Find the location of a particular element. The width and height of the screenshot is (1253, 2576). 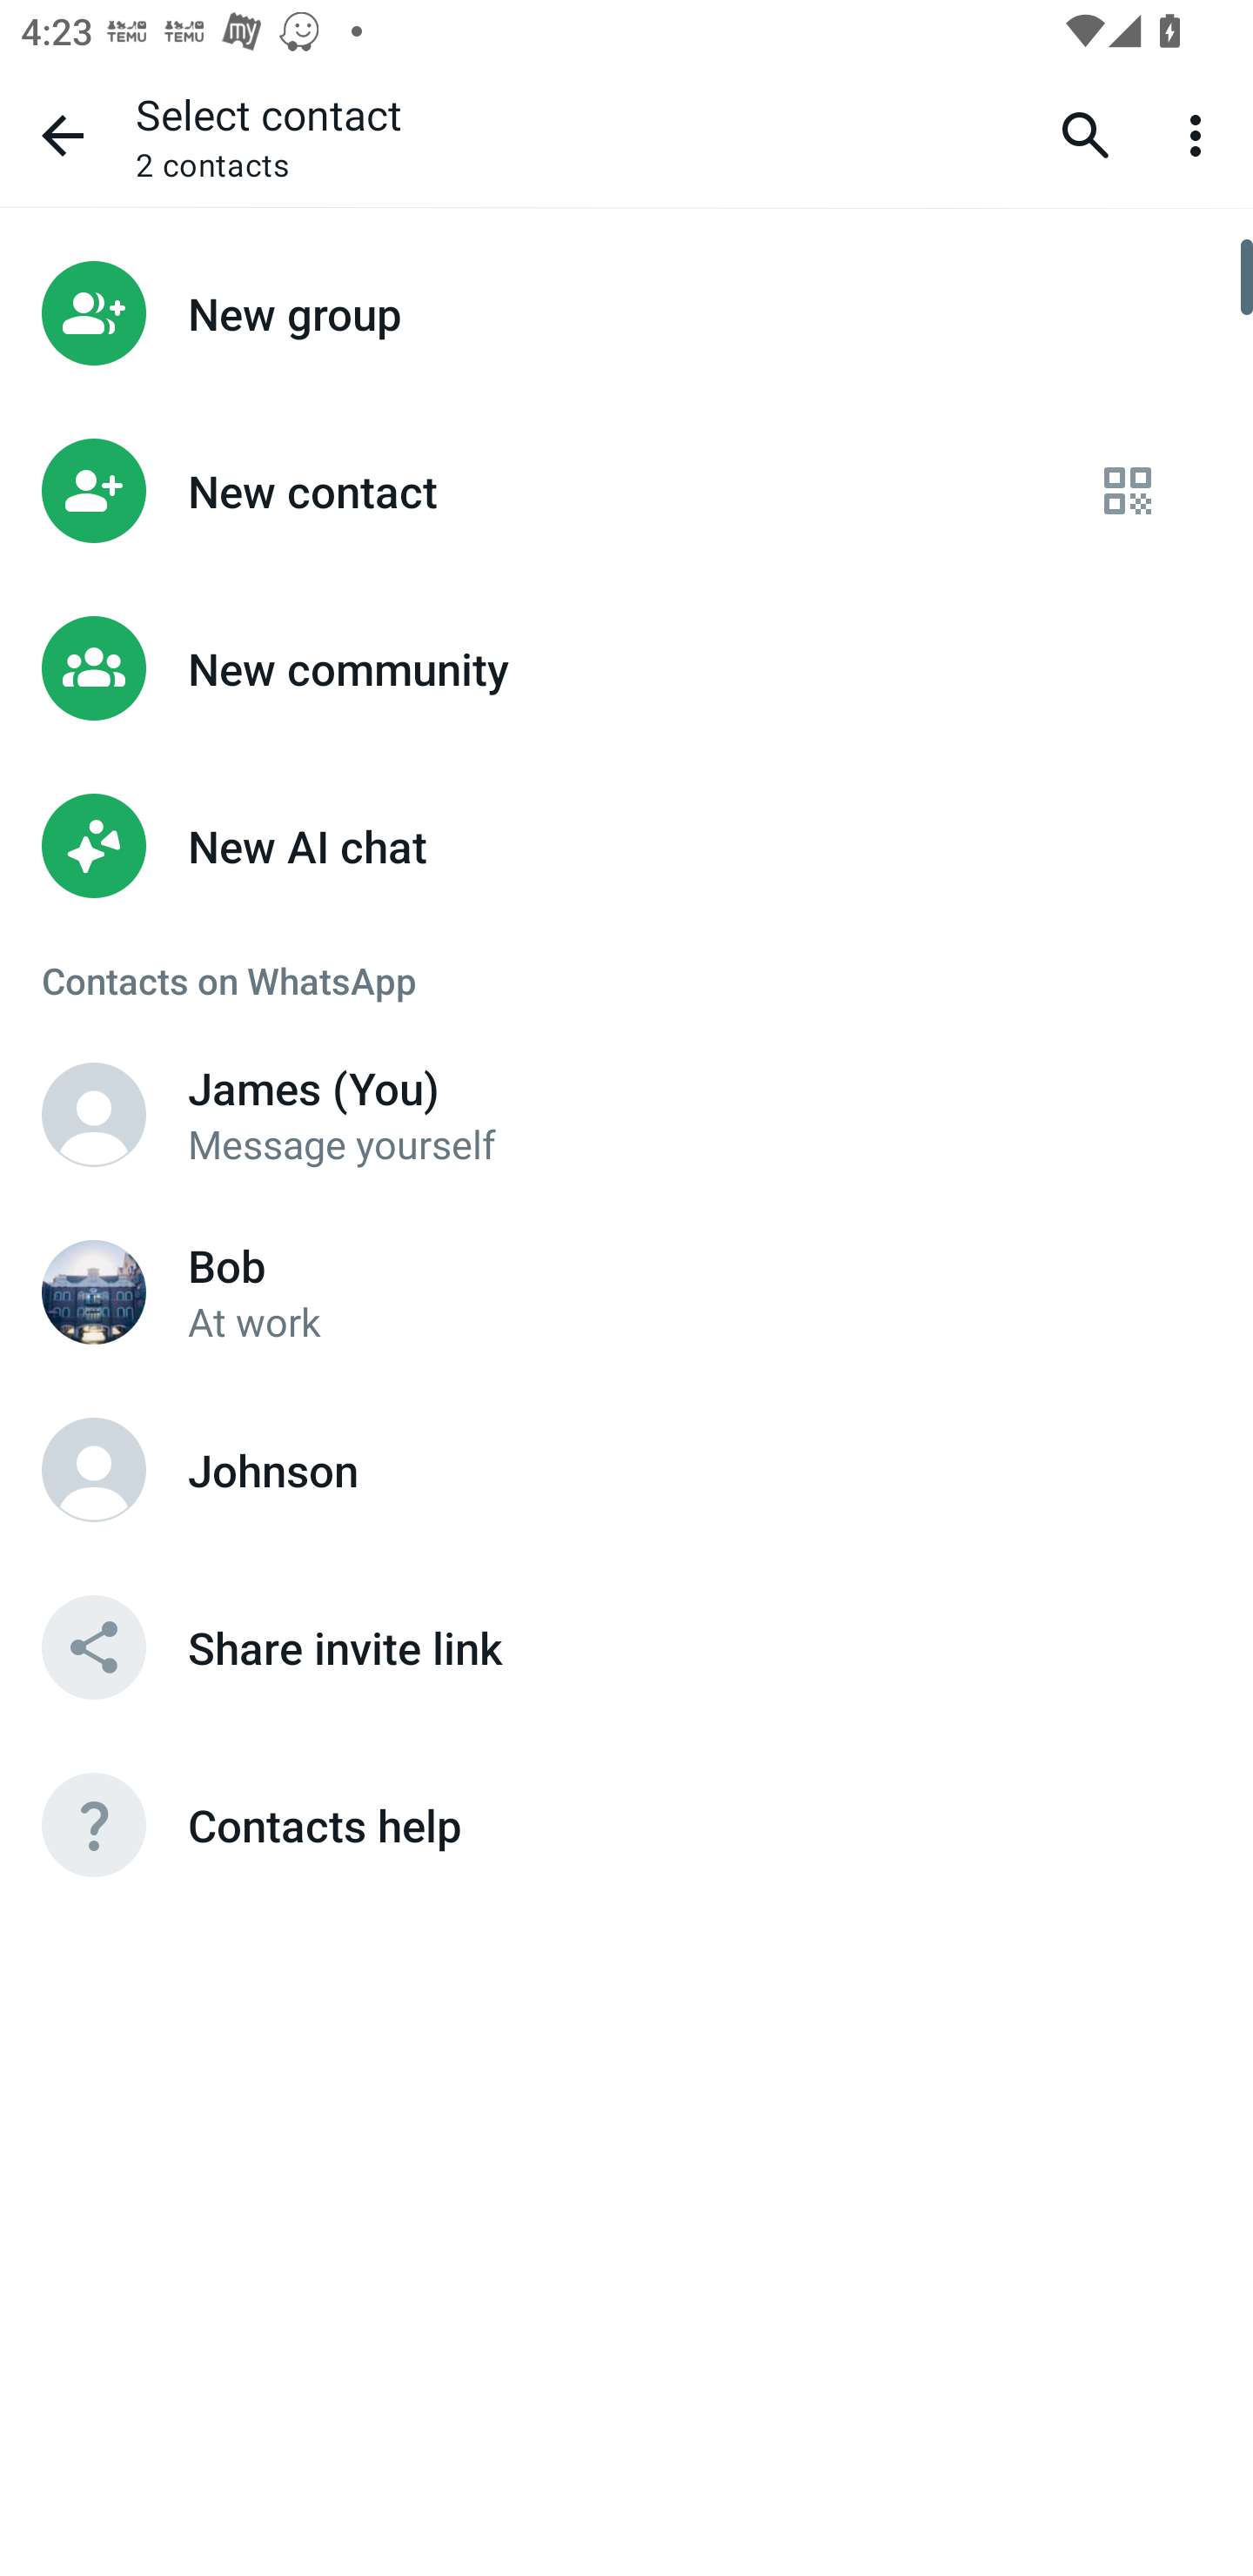

New group is located at coordinates (626, 312).